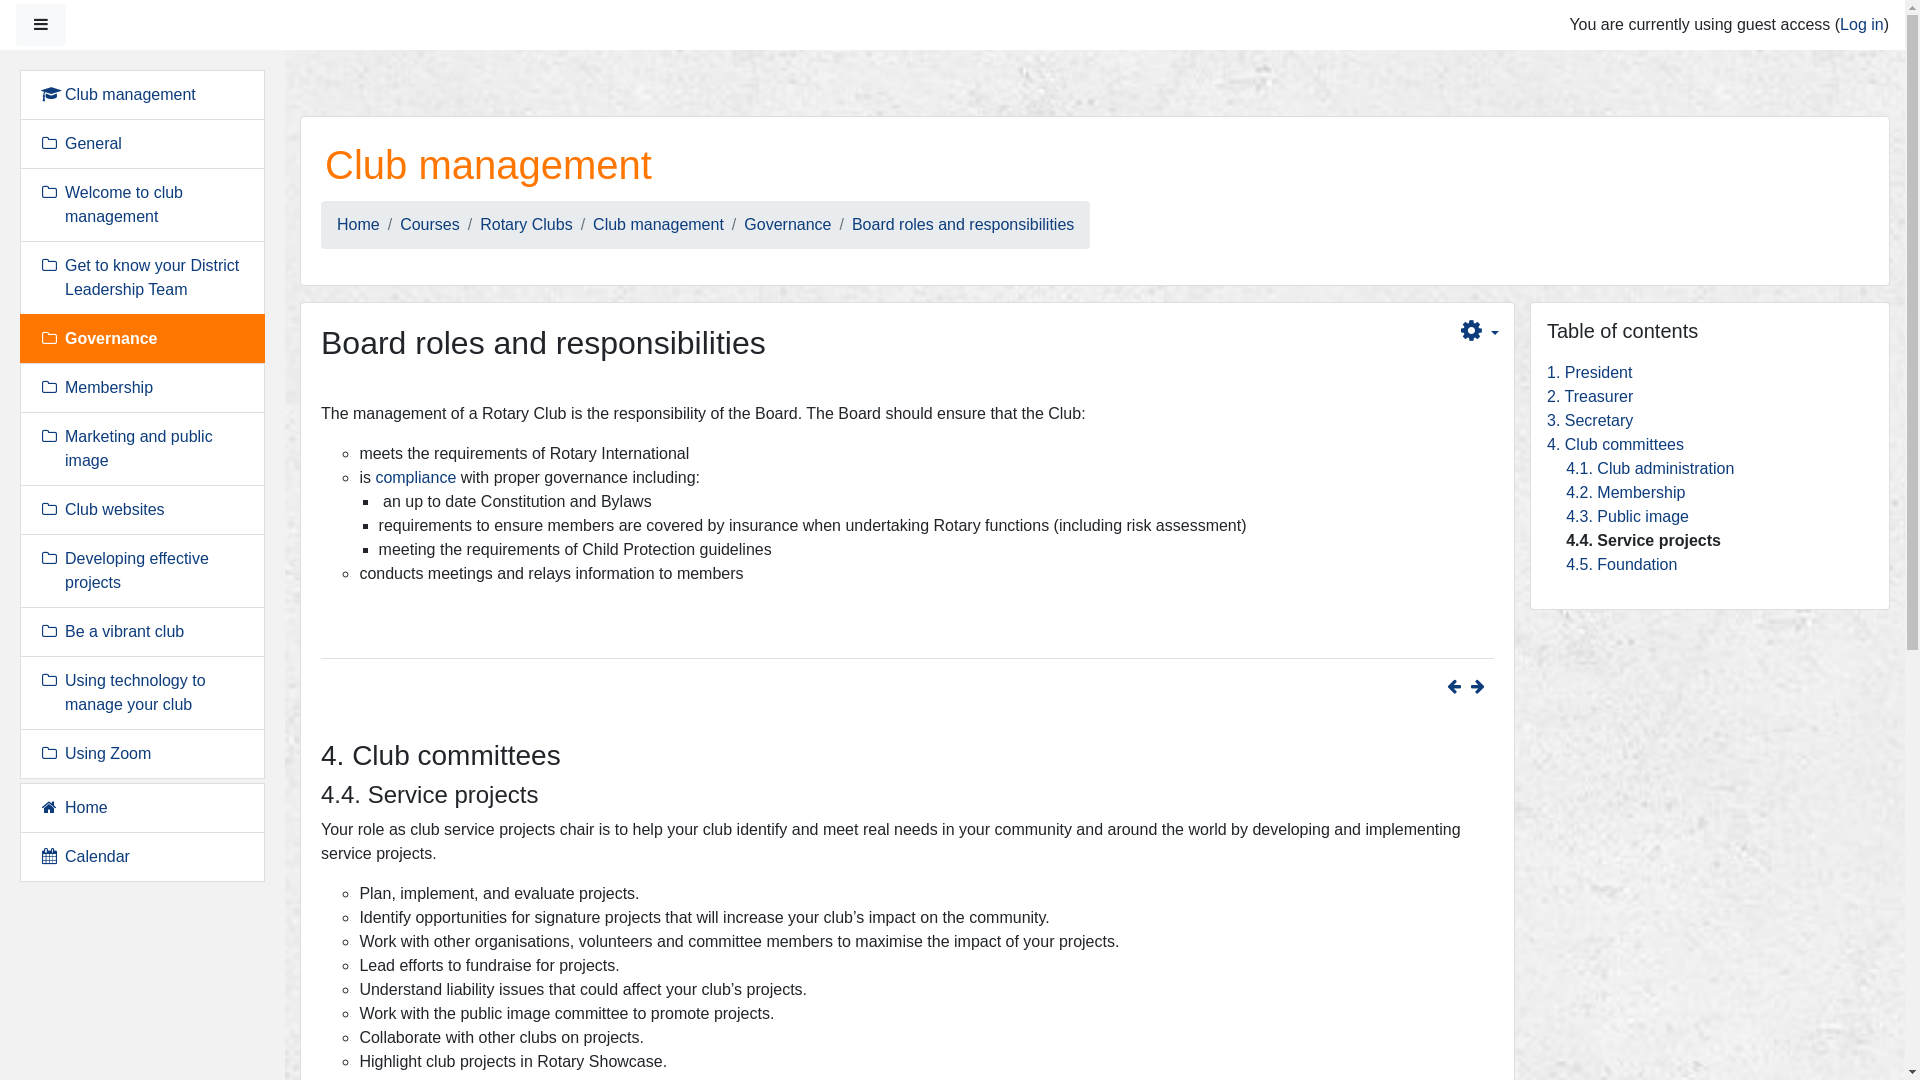 This screenshot has height=1080, width=1920. What do you see at coordinates (1454, 686) in the screenshot?
I see `Previous: 4.3. Public image` at bounding box center [1454, 686].